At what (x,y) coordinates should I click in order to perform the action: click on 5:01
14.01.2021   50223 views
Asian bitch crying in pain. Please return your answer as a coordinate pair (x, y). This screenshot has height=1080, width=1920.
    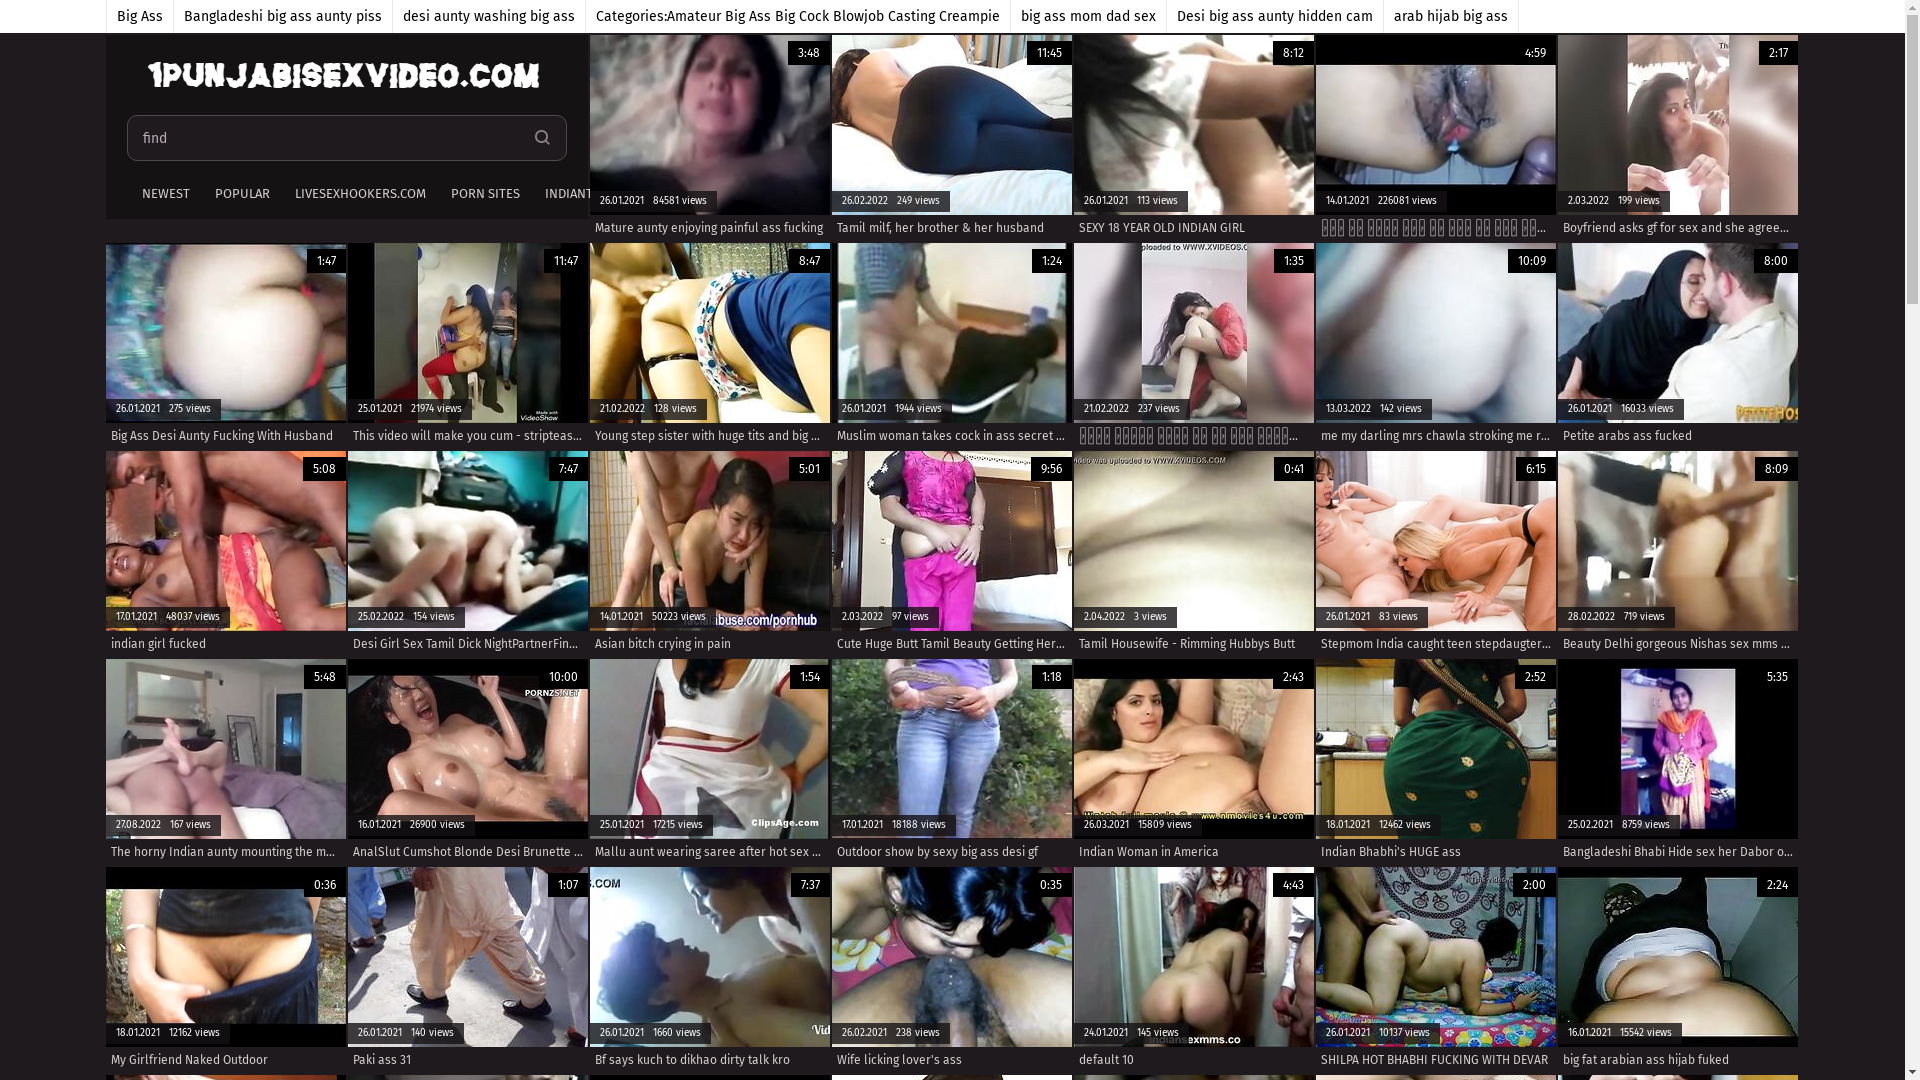
    Looking at the image, I should click on (710, 554).